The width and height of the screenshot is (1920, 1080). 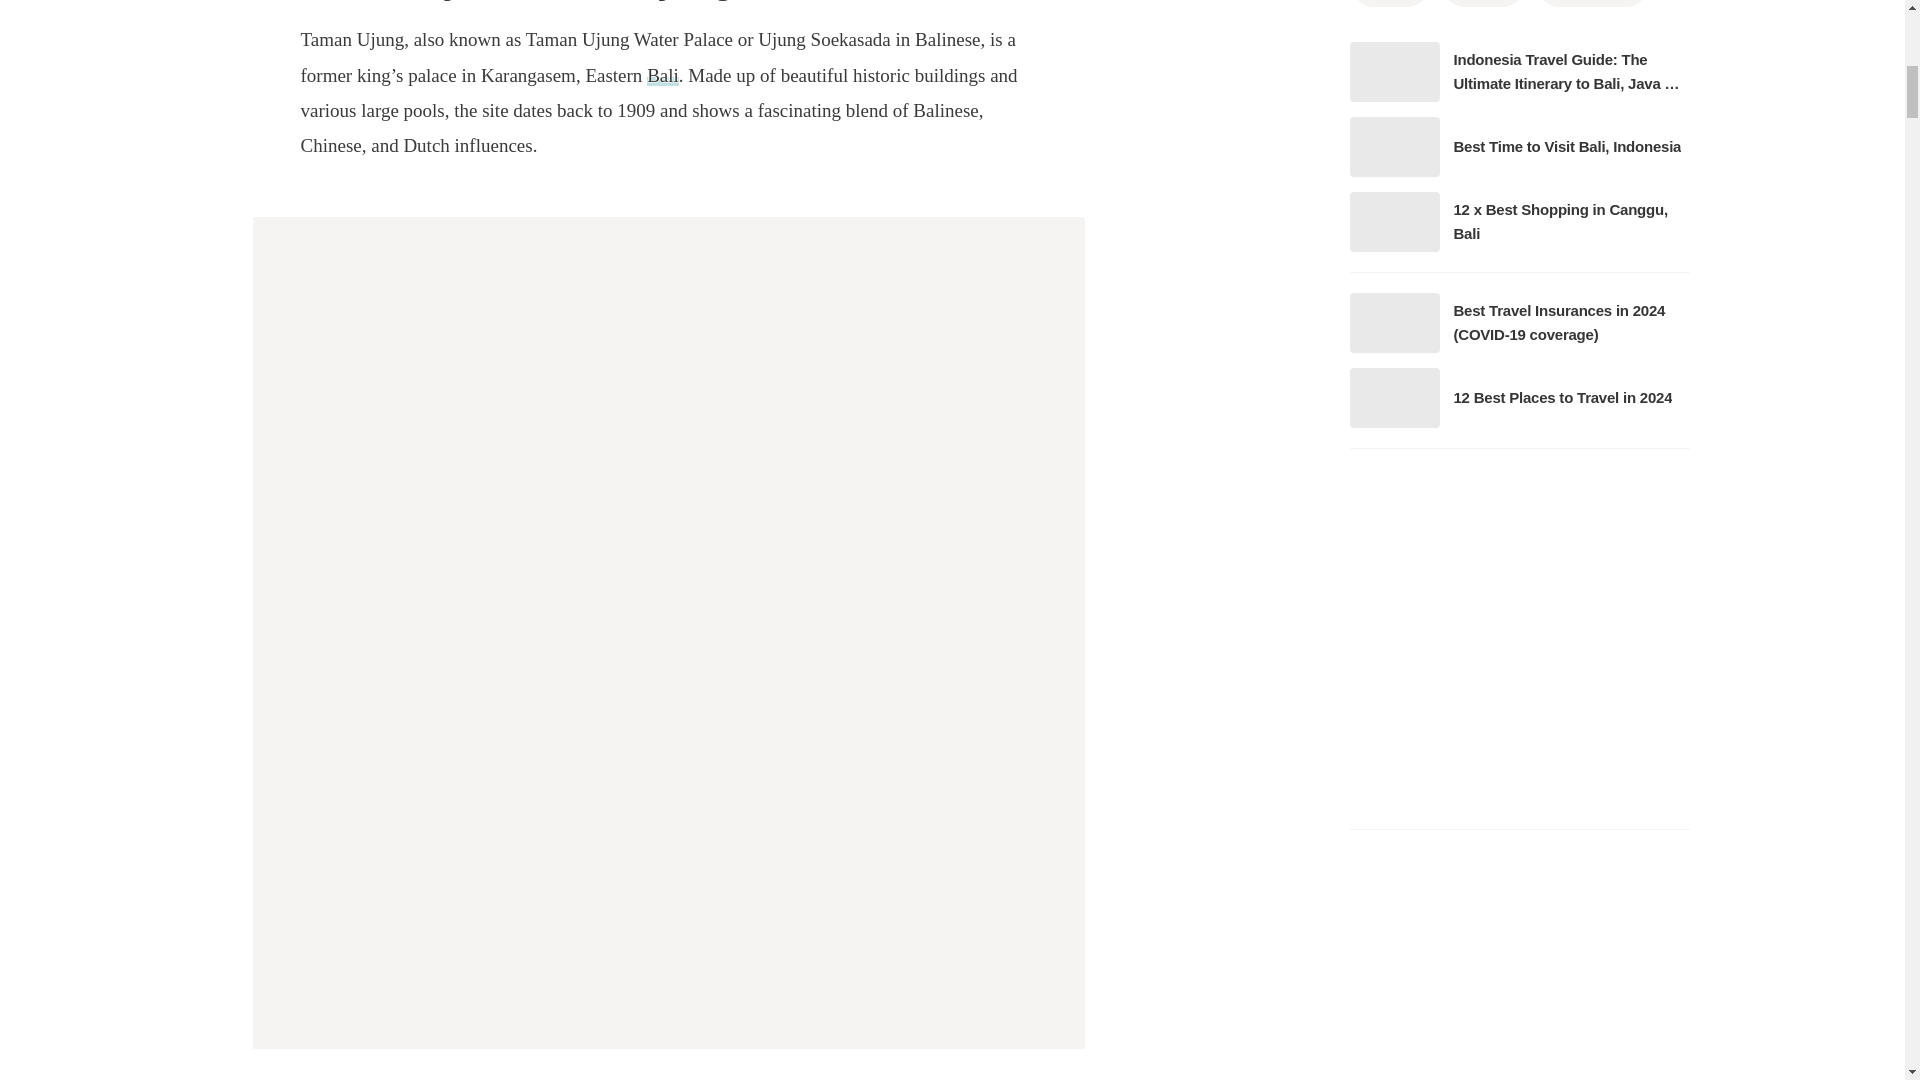 What do you see at coordinates (1518, 146) in the screenshot?
I see `Best Time to Visit Bali, Indonesia` at bounding box center [1518, 146].